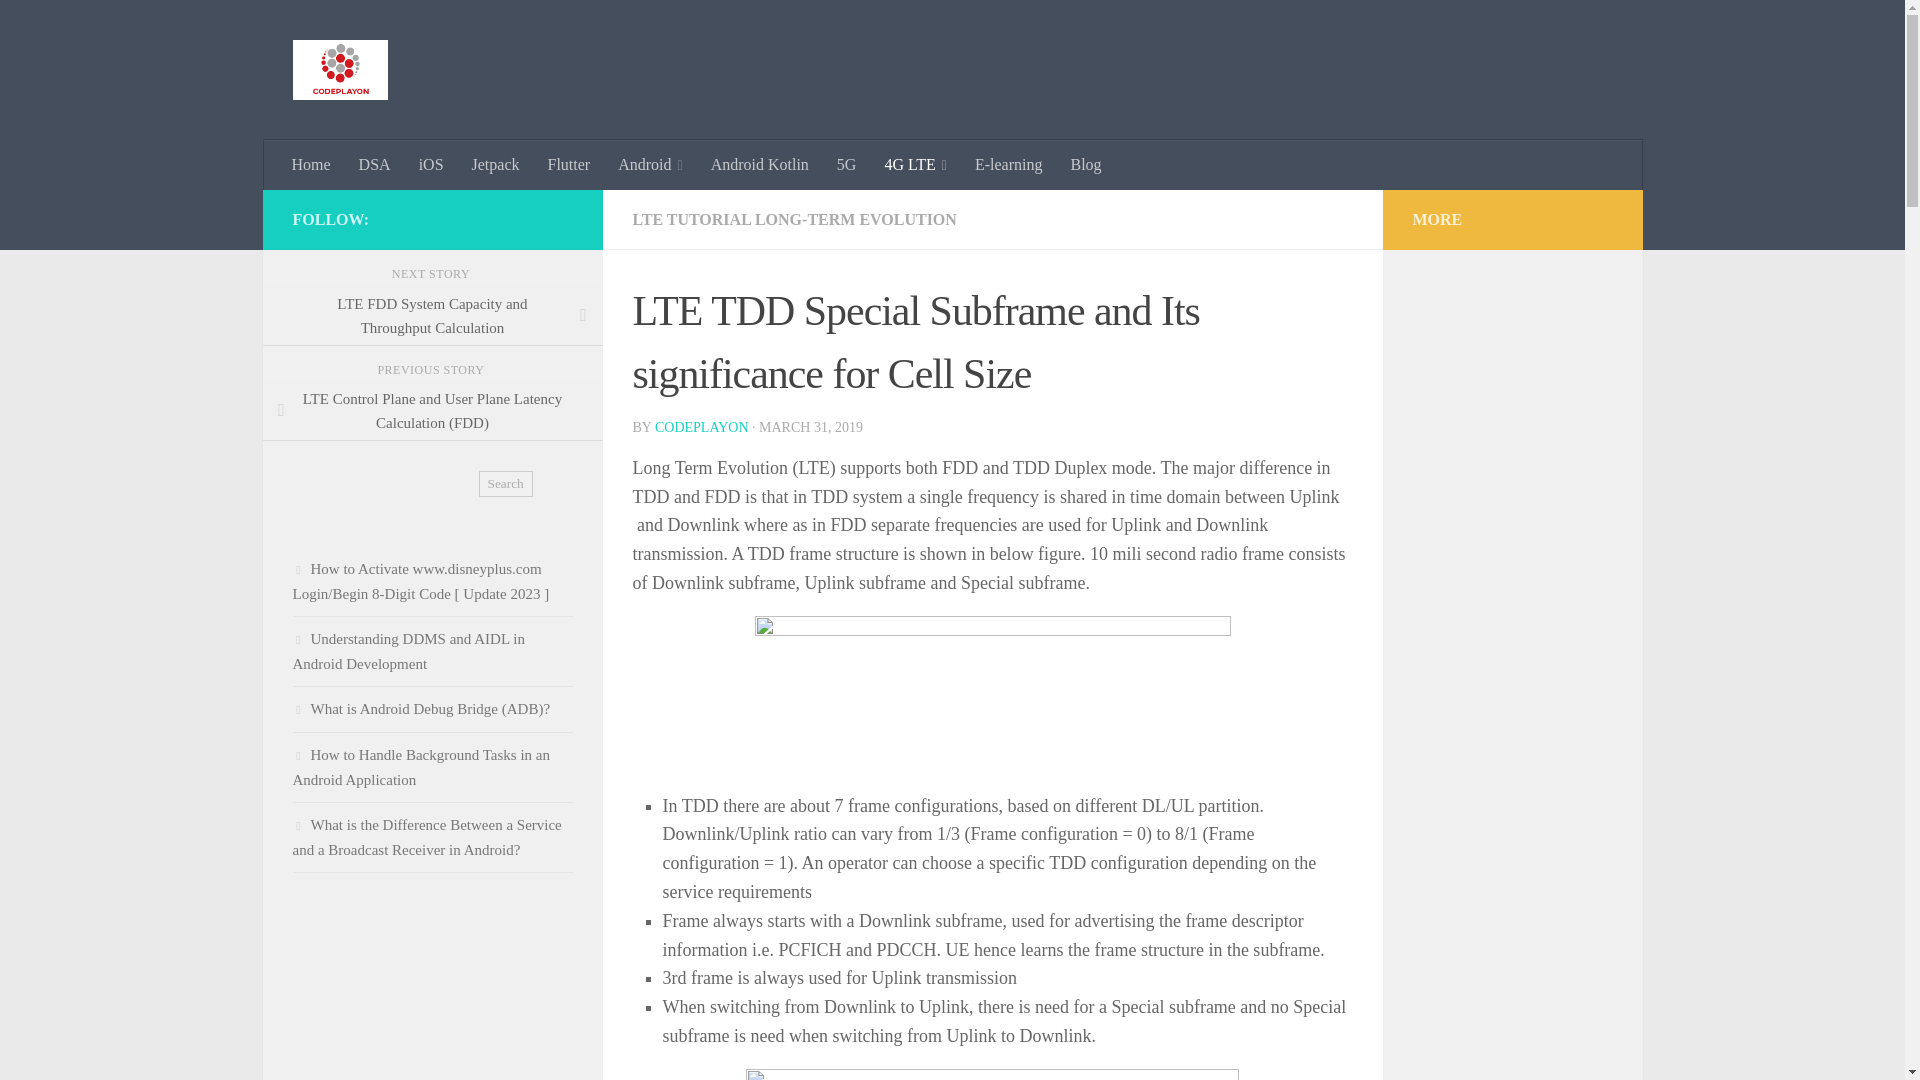 This screenshot has height=1080, width=1920. I want to click on LTE TUTORIAL LONG-TERM EVOLUTION , so click(796, 218).